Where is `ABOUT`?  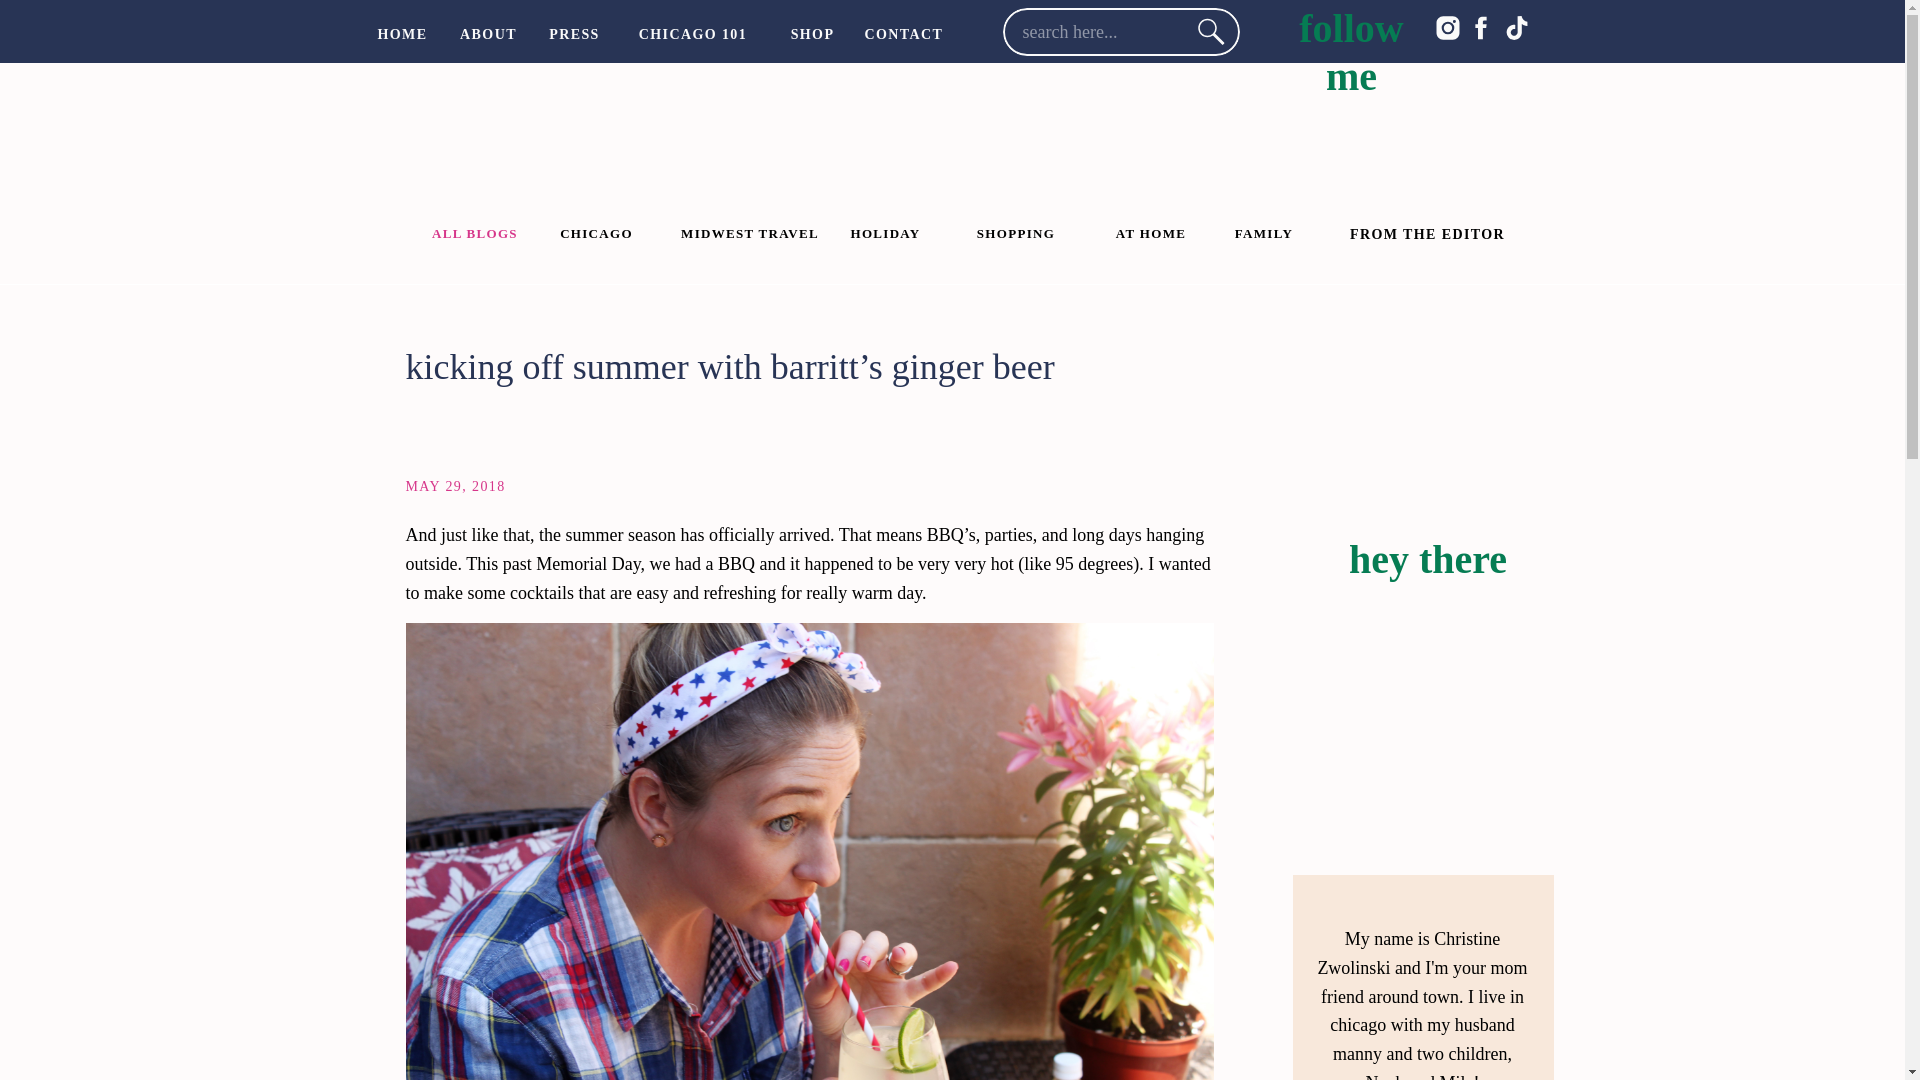
ABOUT is located at coordinates (488, 31).